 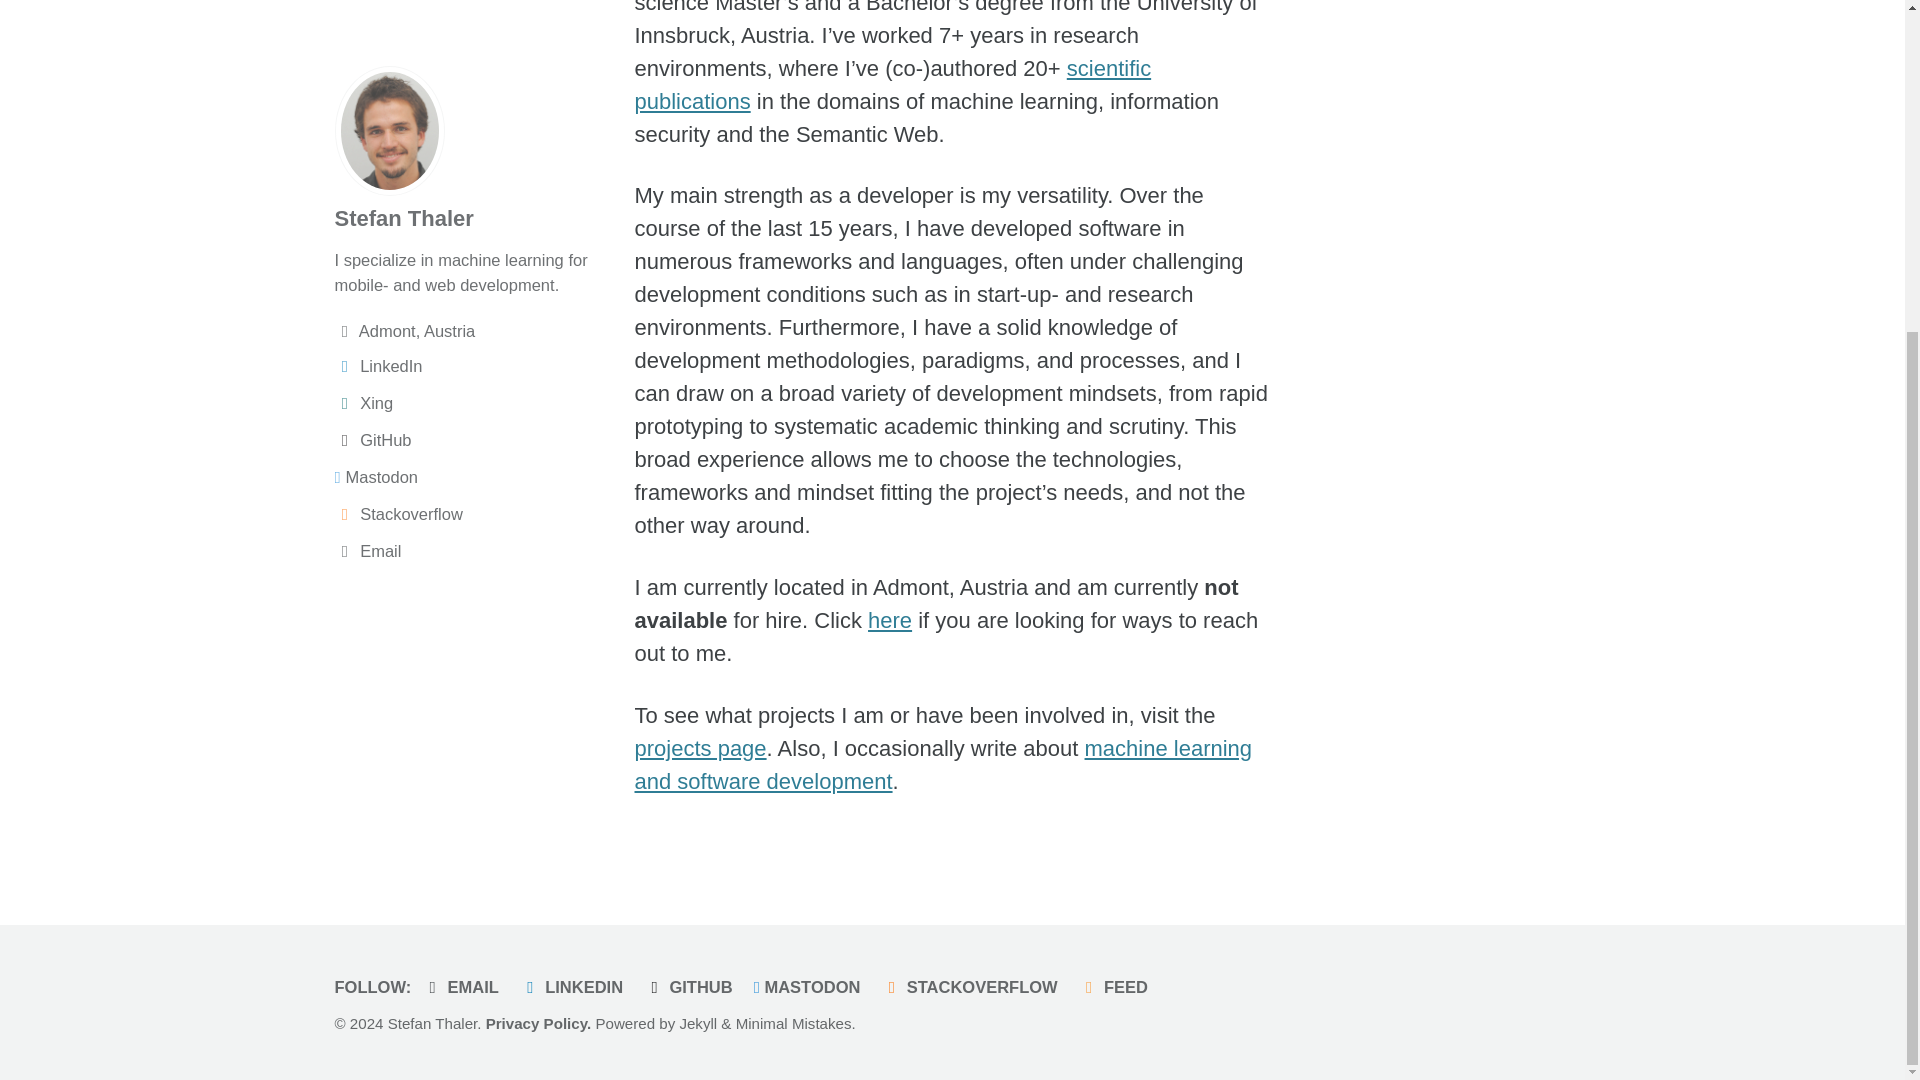 I want to click on machine learning and software development, so click(x=942, y=764).